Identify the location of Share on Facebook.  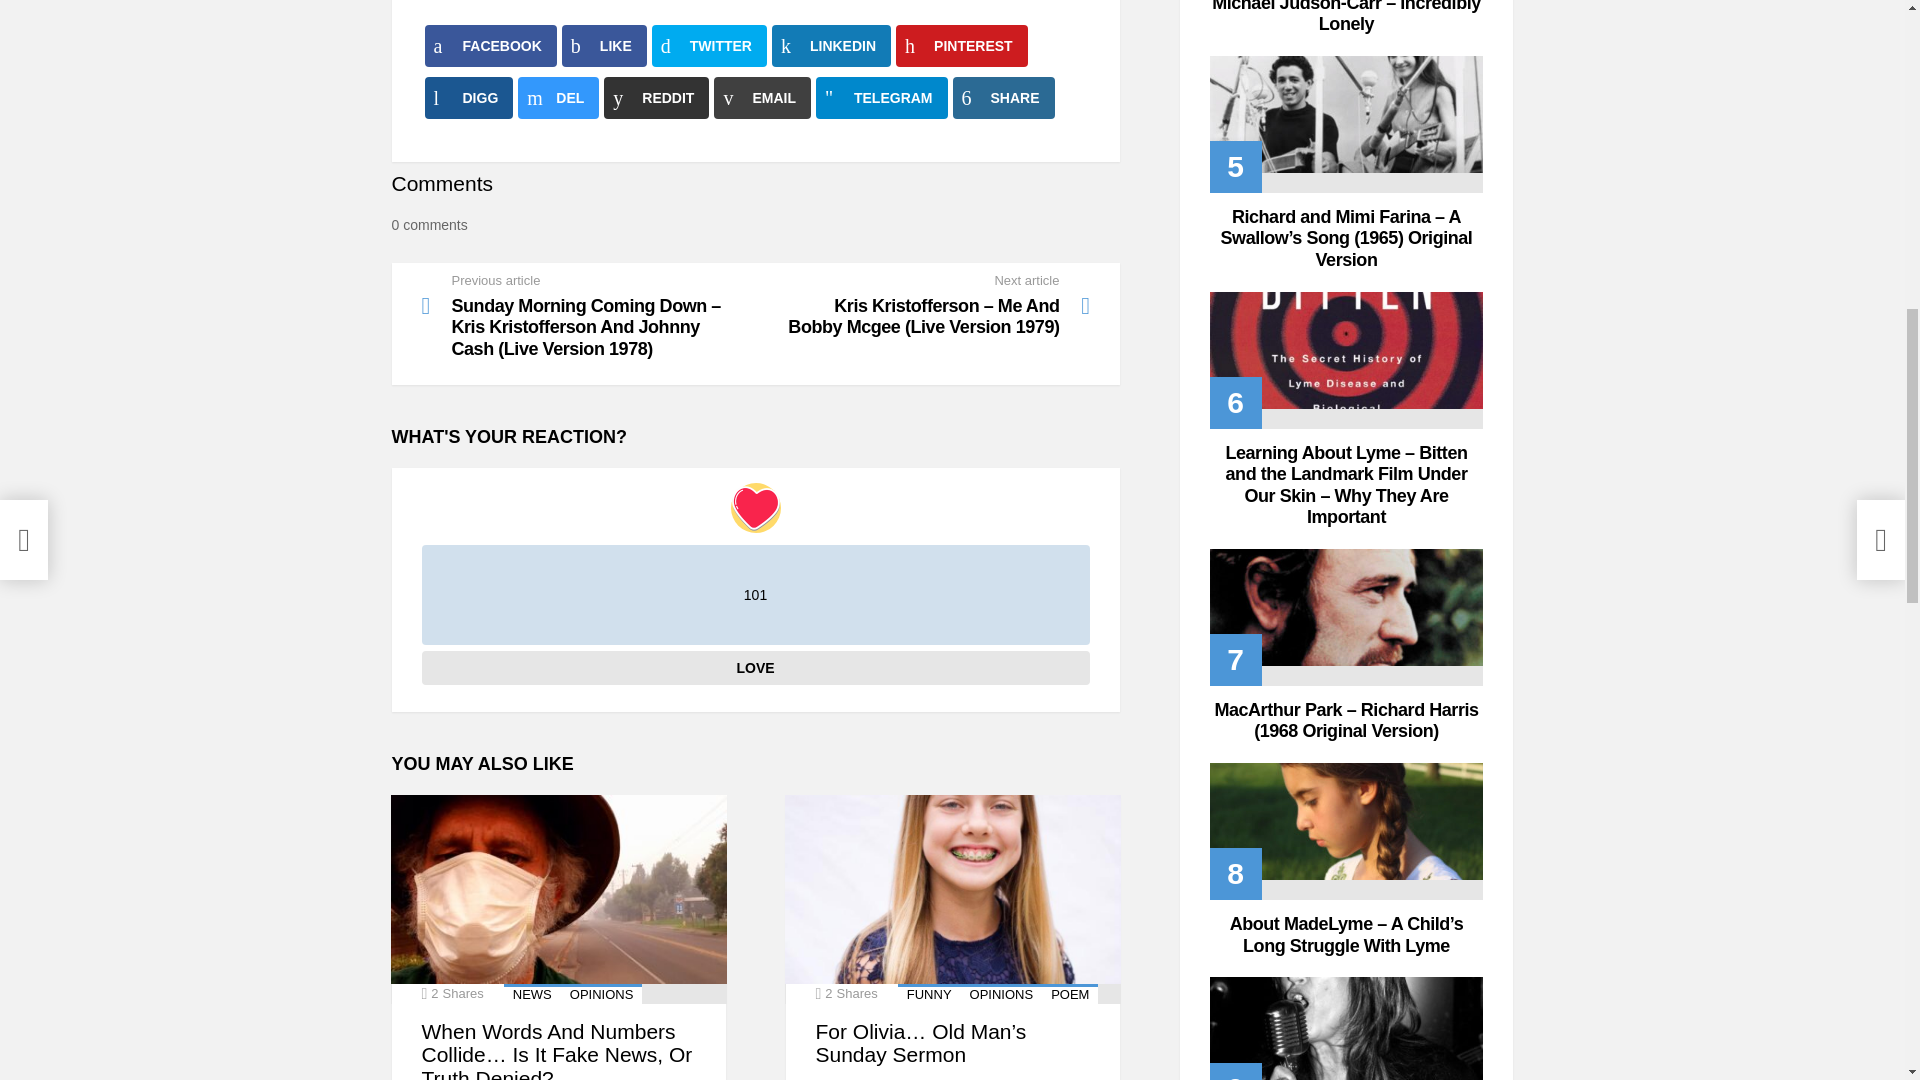
(490, 45).